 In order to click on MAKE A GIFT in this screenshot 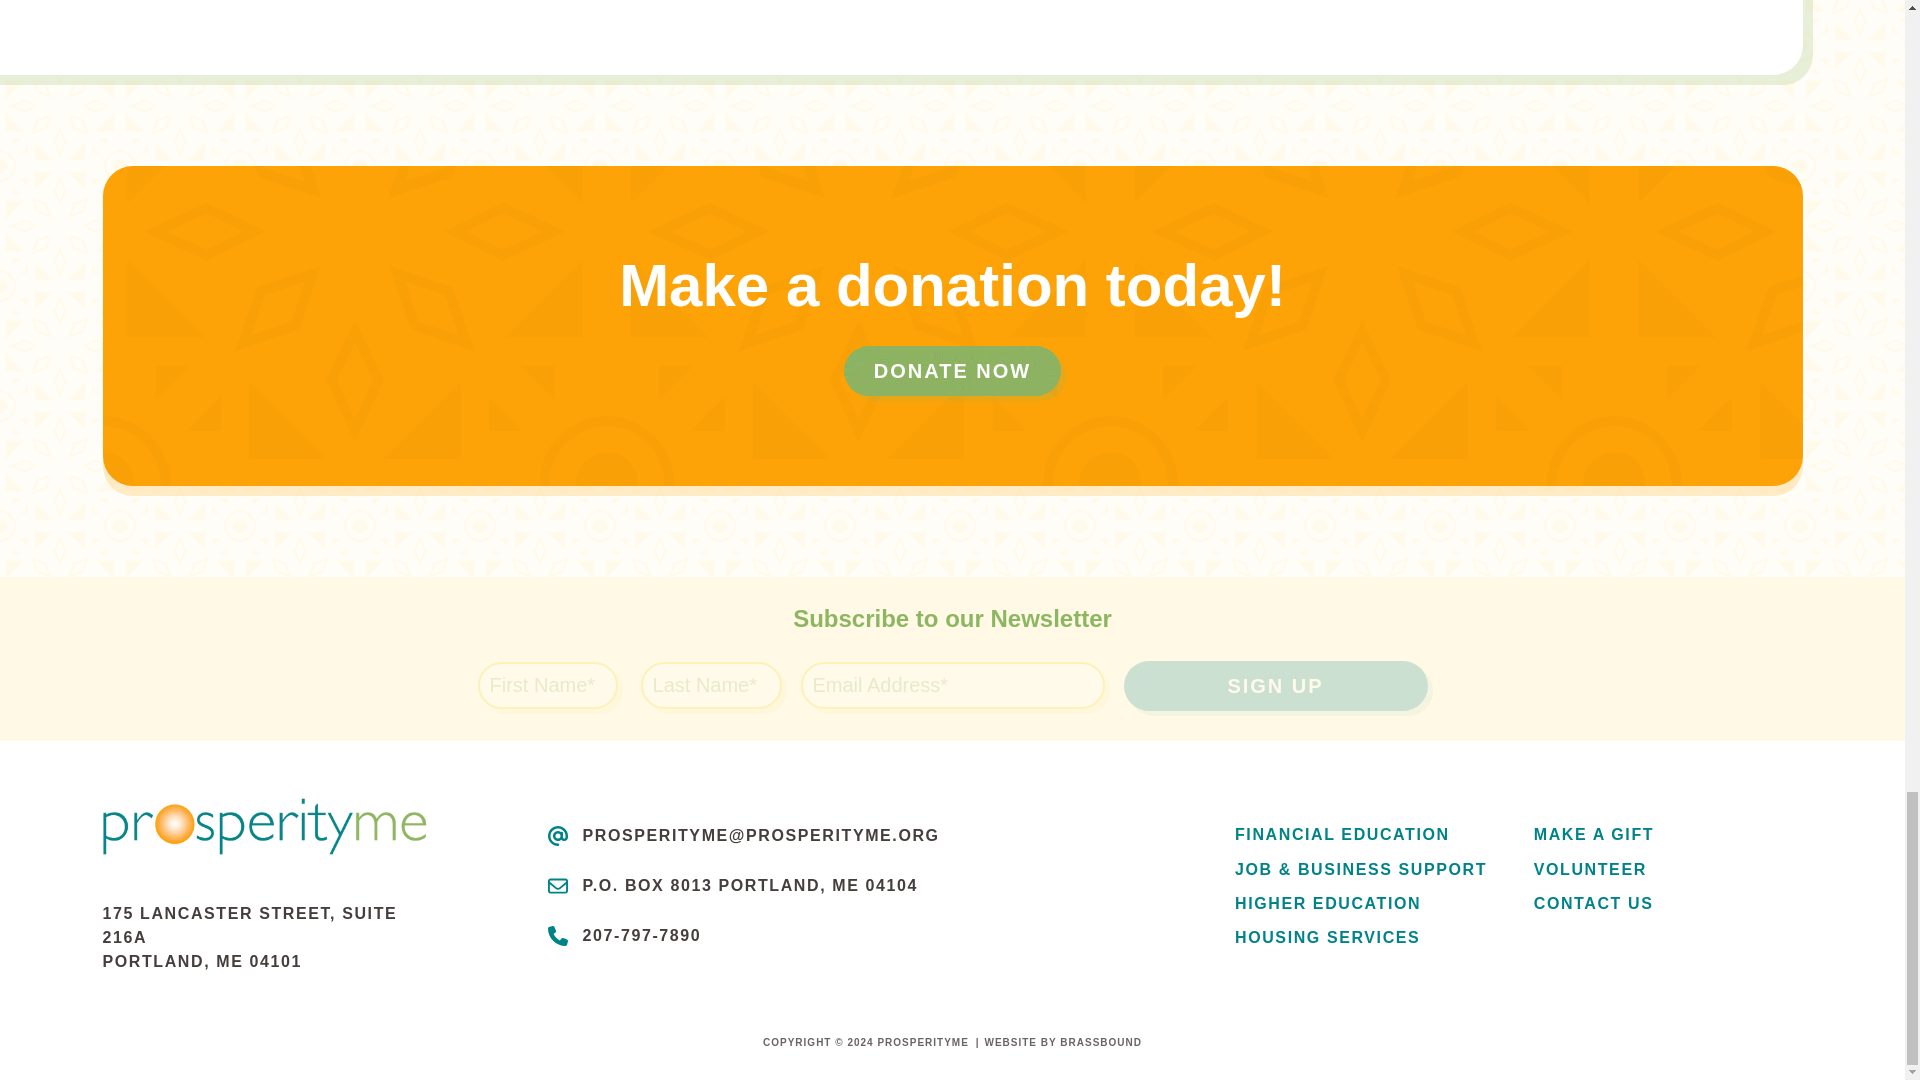, I will do `click(1668, 834)`.